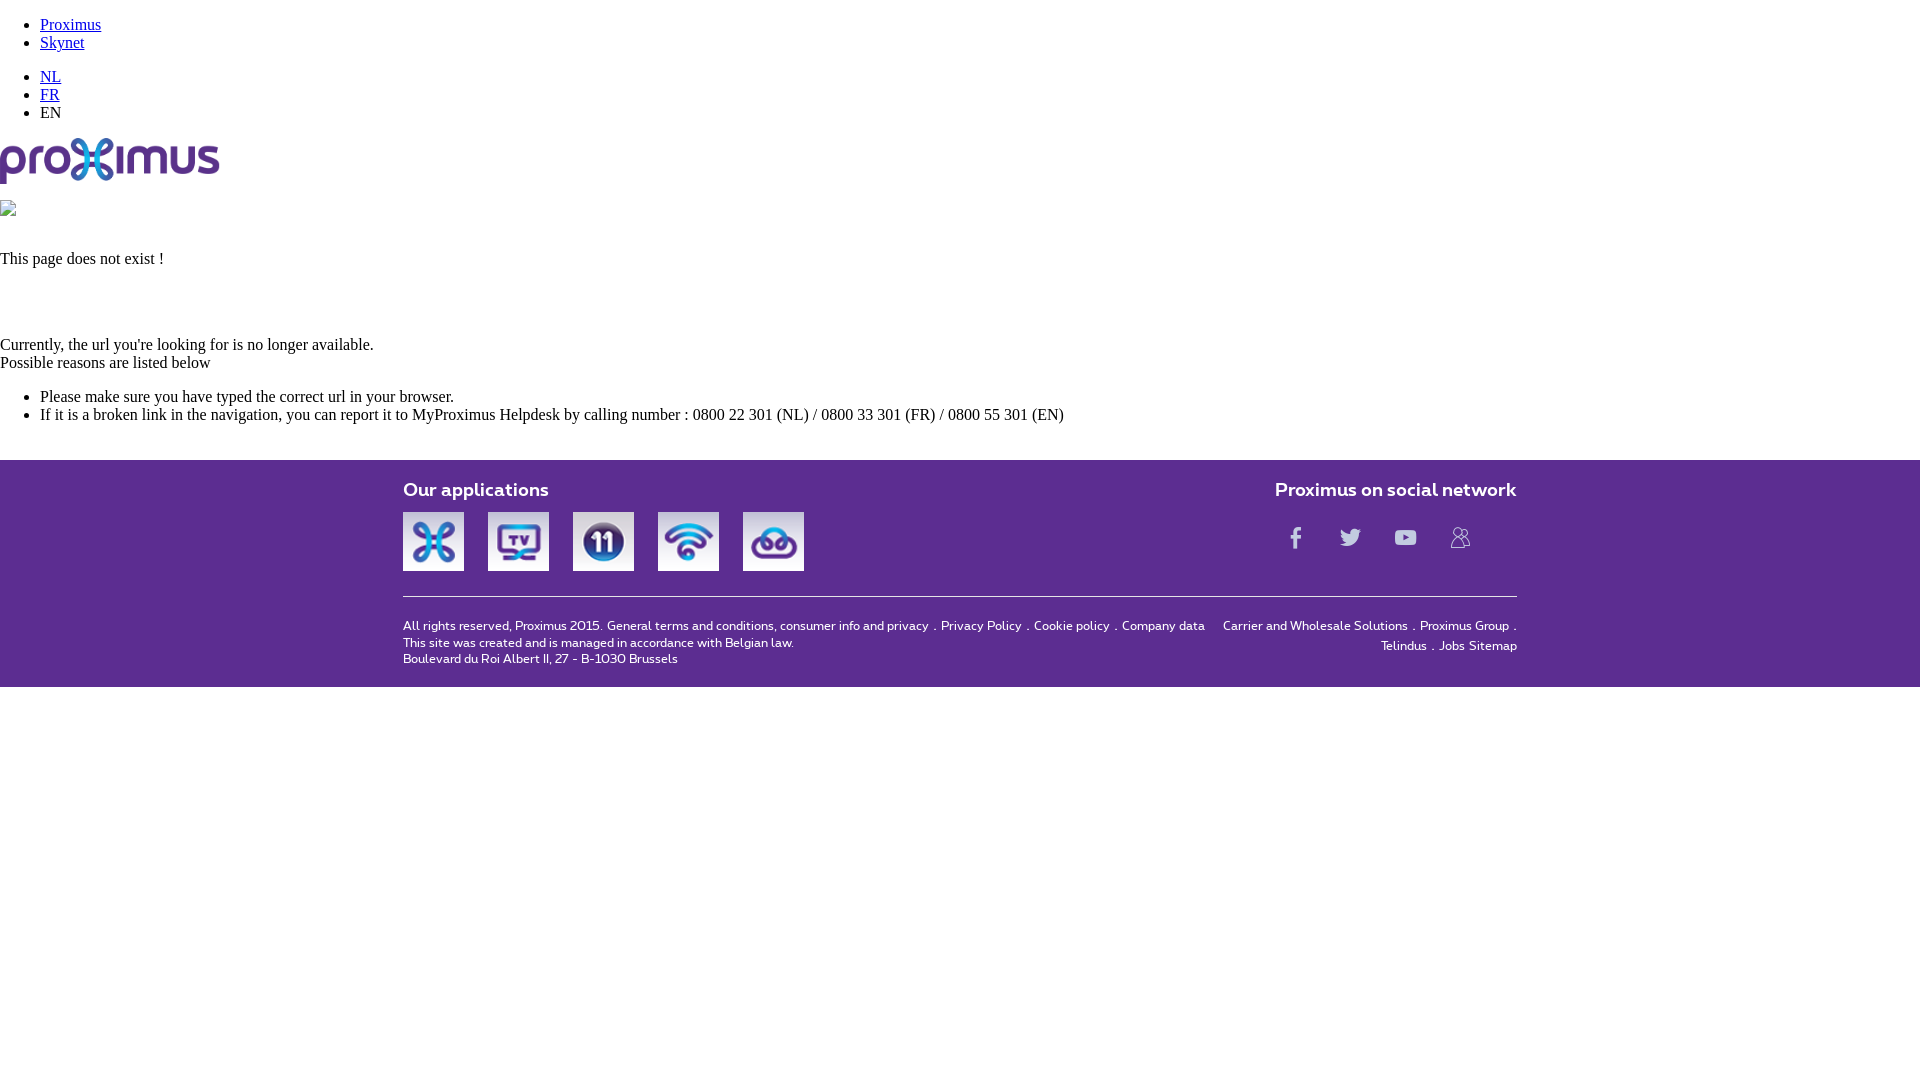 This screenshot has width=1920, height=1080. What do you see at coordinates (50, 94) in the screenshot?
I see `FR` at bounding box center [50, 94].